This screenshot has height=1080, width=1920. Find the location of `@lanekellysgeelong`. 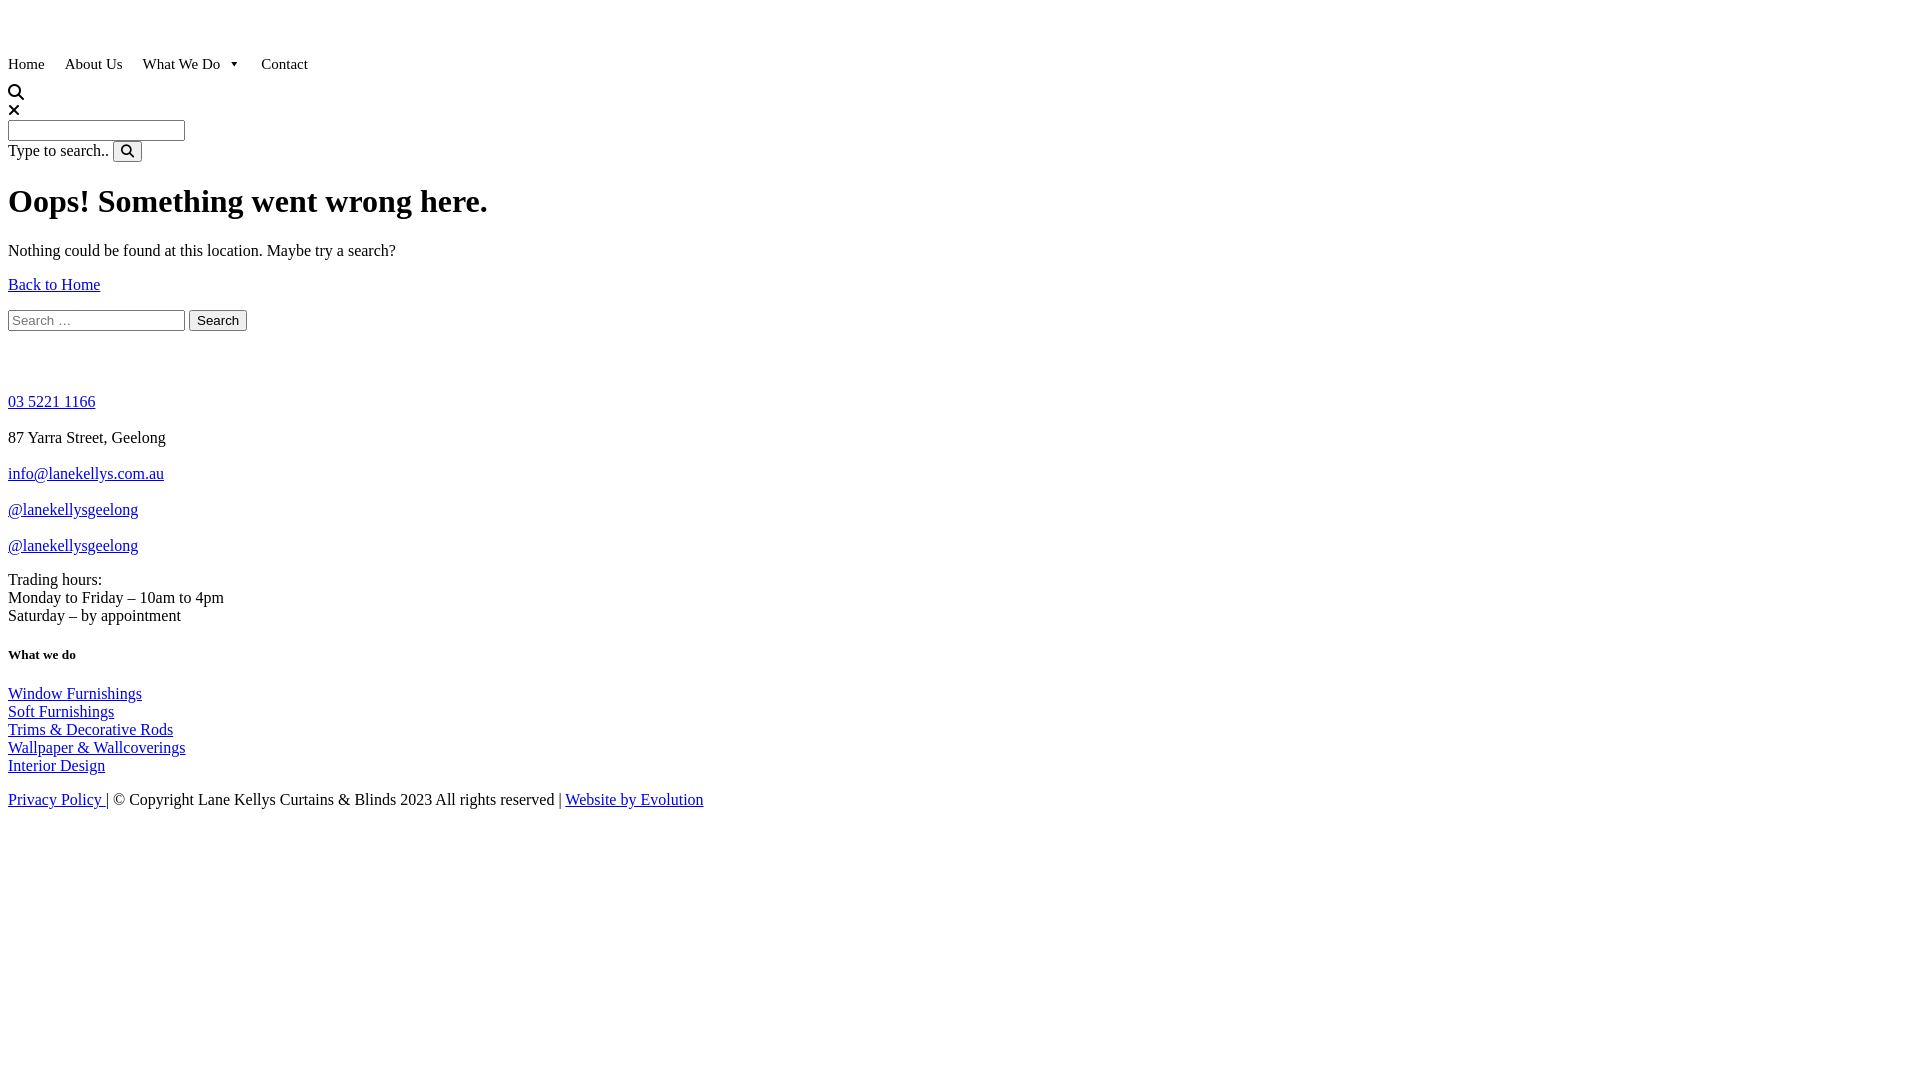

@lanekellysgeelong is located at coordinates (73, 510).